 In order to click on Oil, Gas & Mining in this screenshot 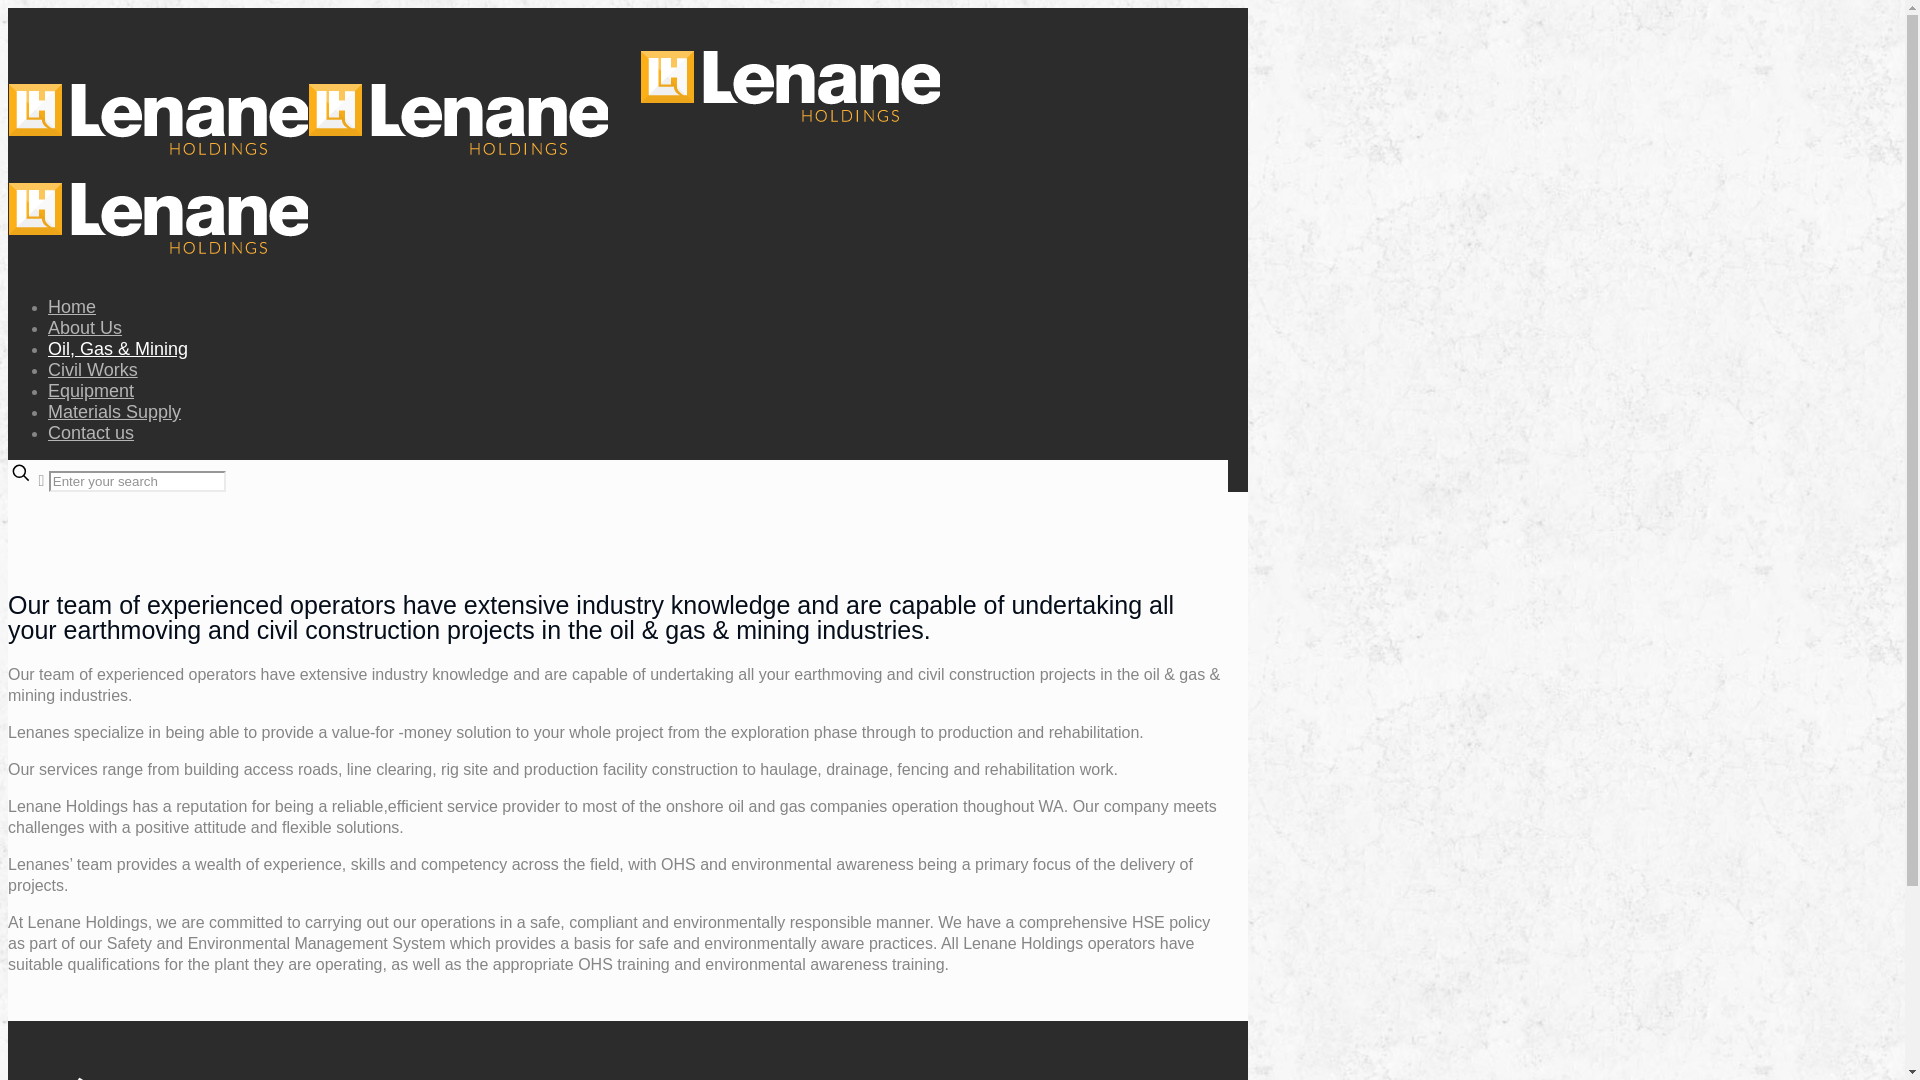, I will do `click(118, 348)`.